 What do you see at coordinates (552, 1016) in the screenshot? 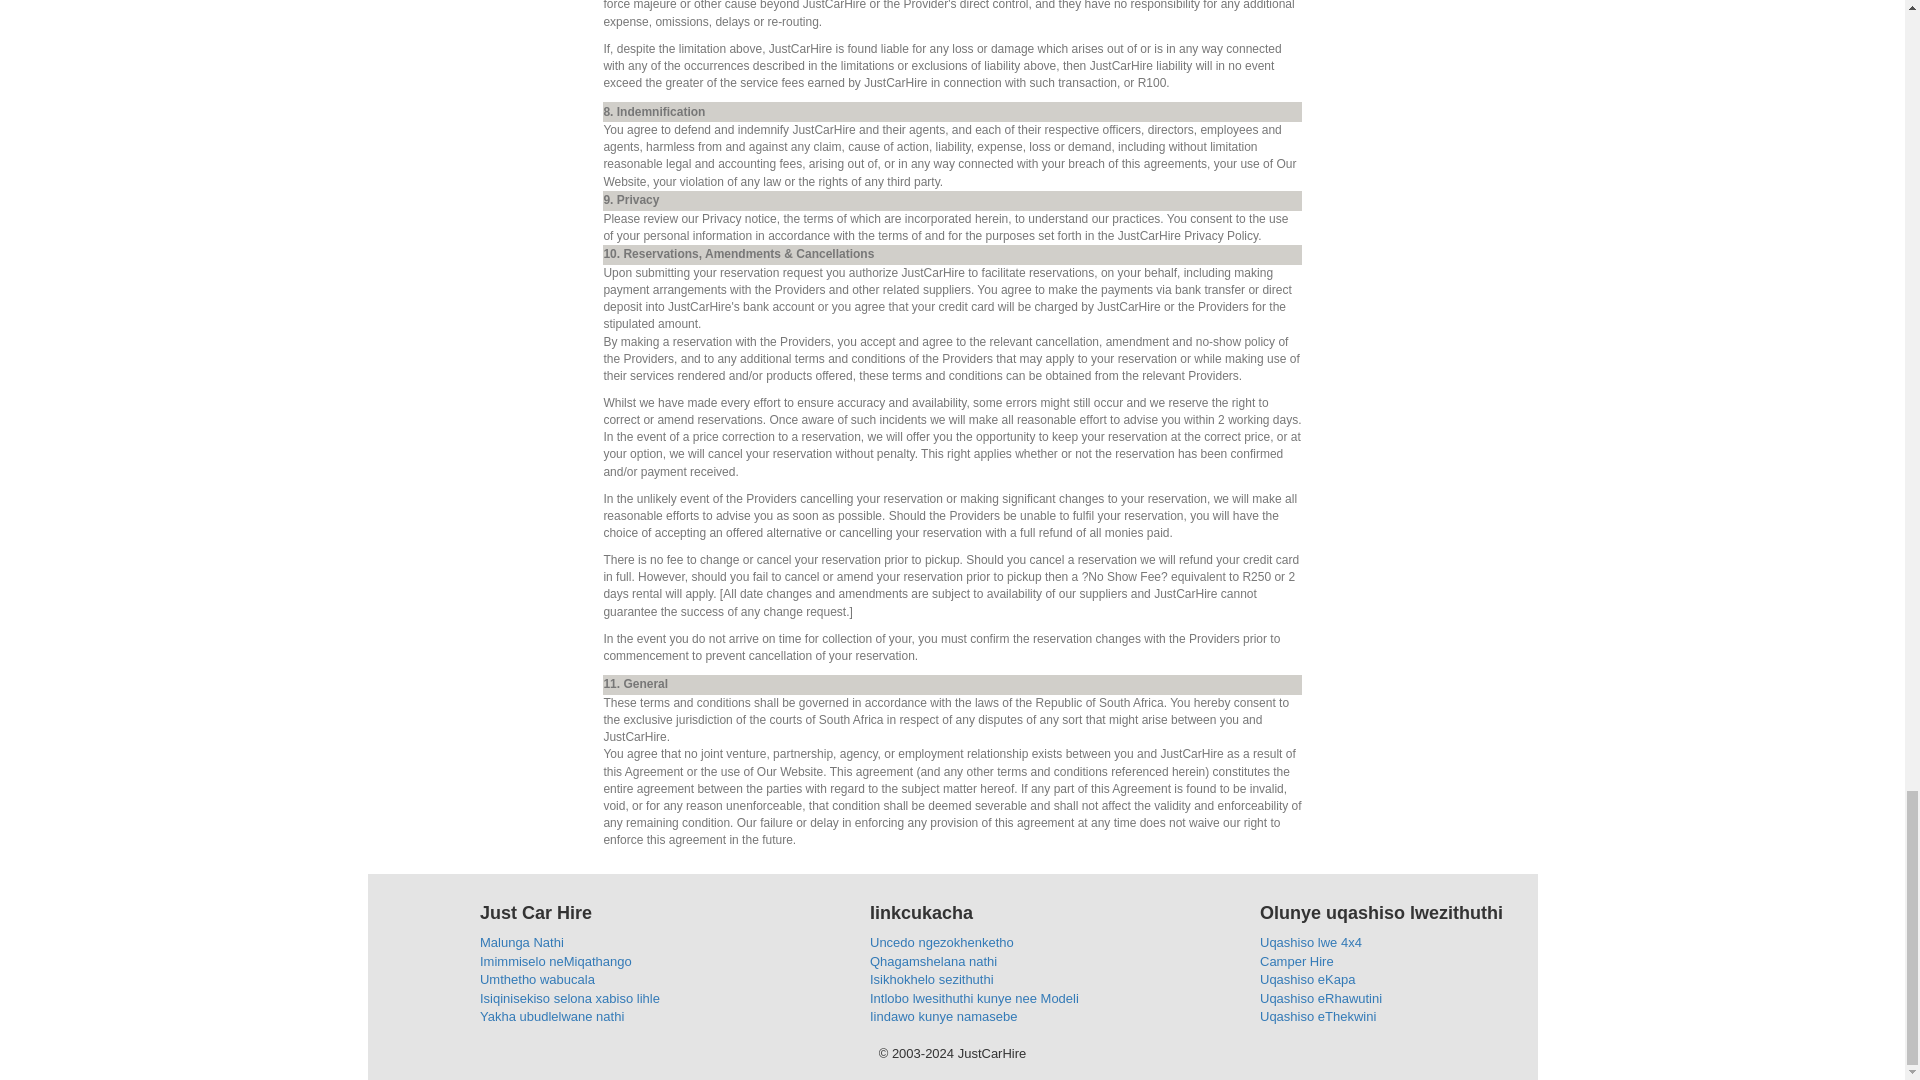
I see `Yakha ubudlelwane nathi` at bounding box center [552, 1016].